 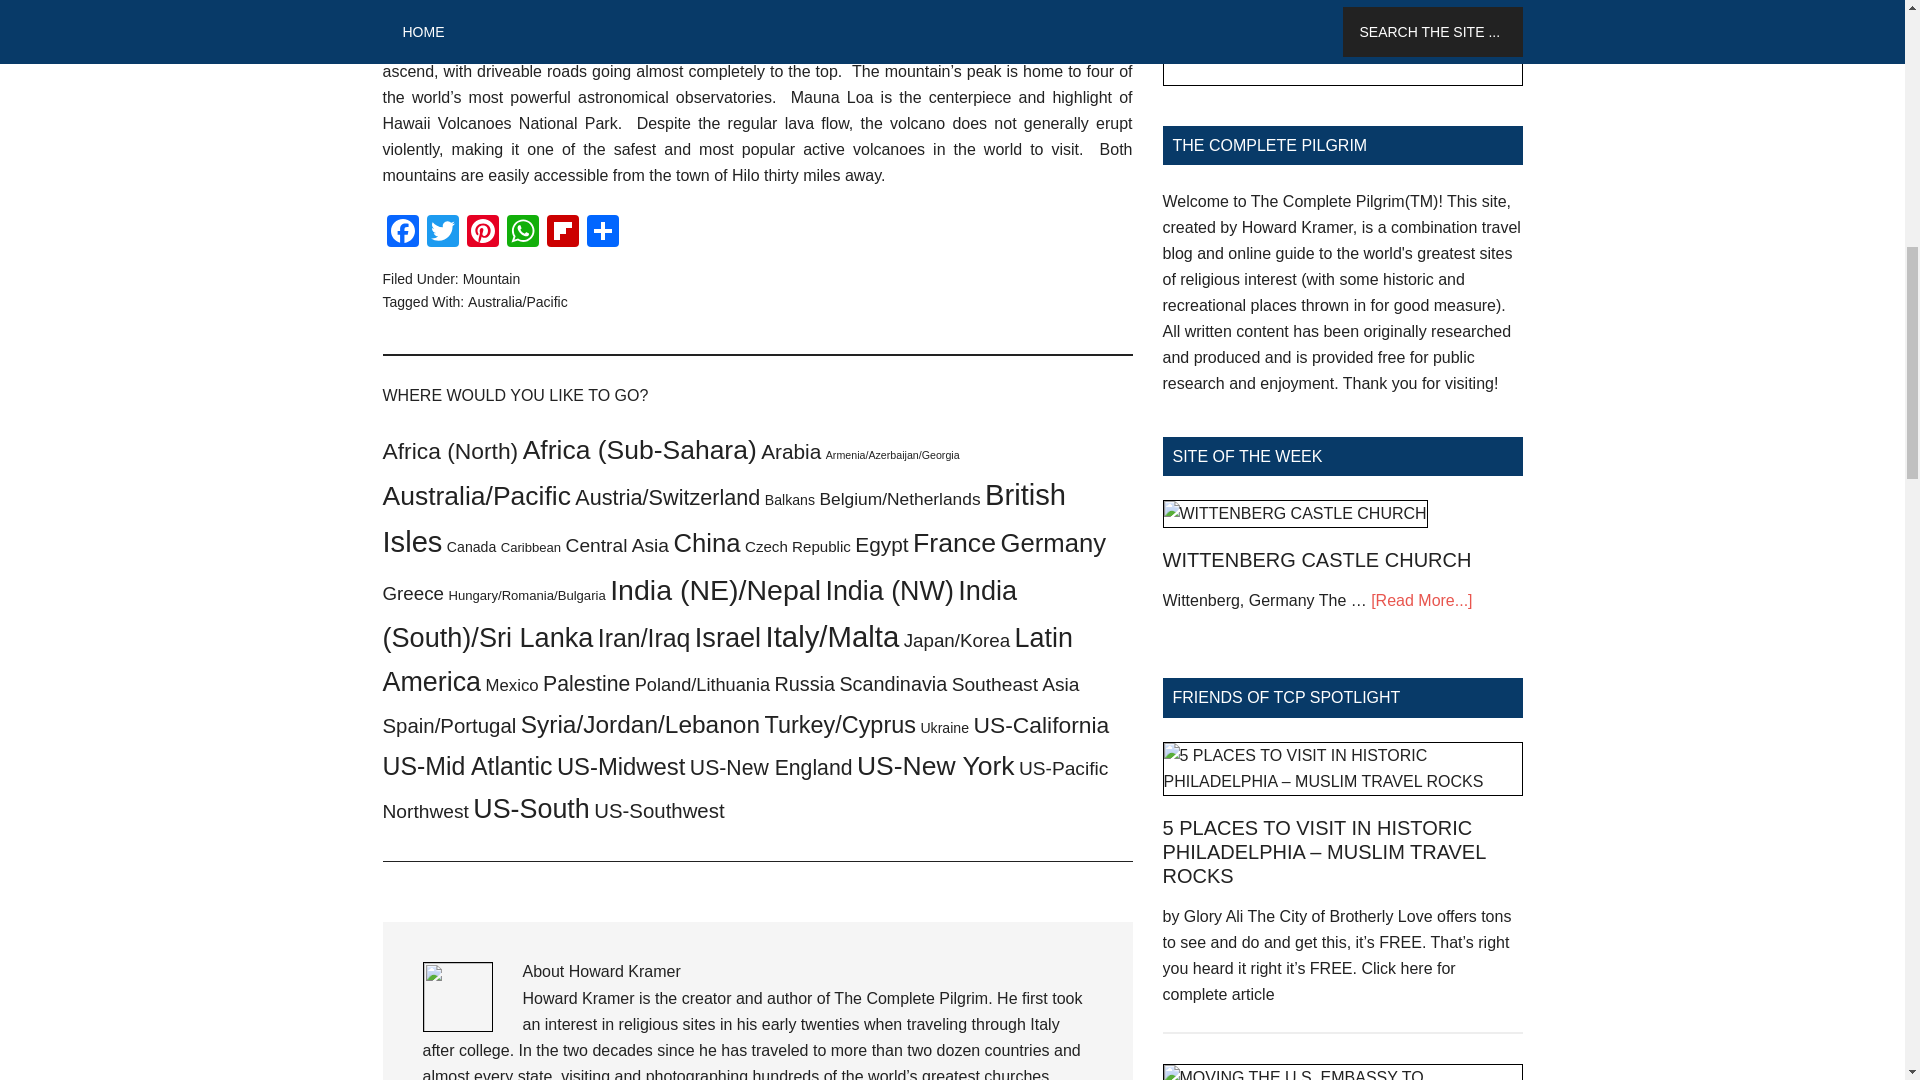 What do you see at coordinates (724, 518) in the screenshot?
I see `British Isles` at bounding box center [724, 518].